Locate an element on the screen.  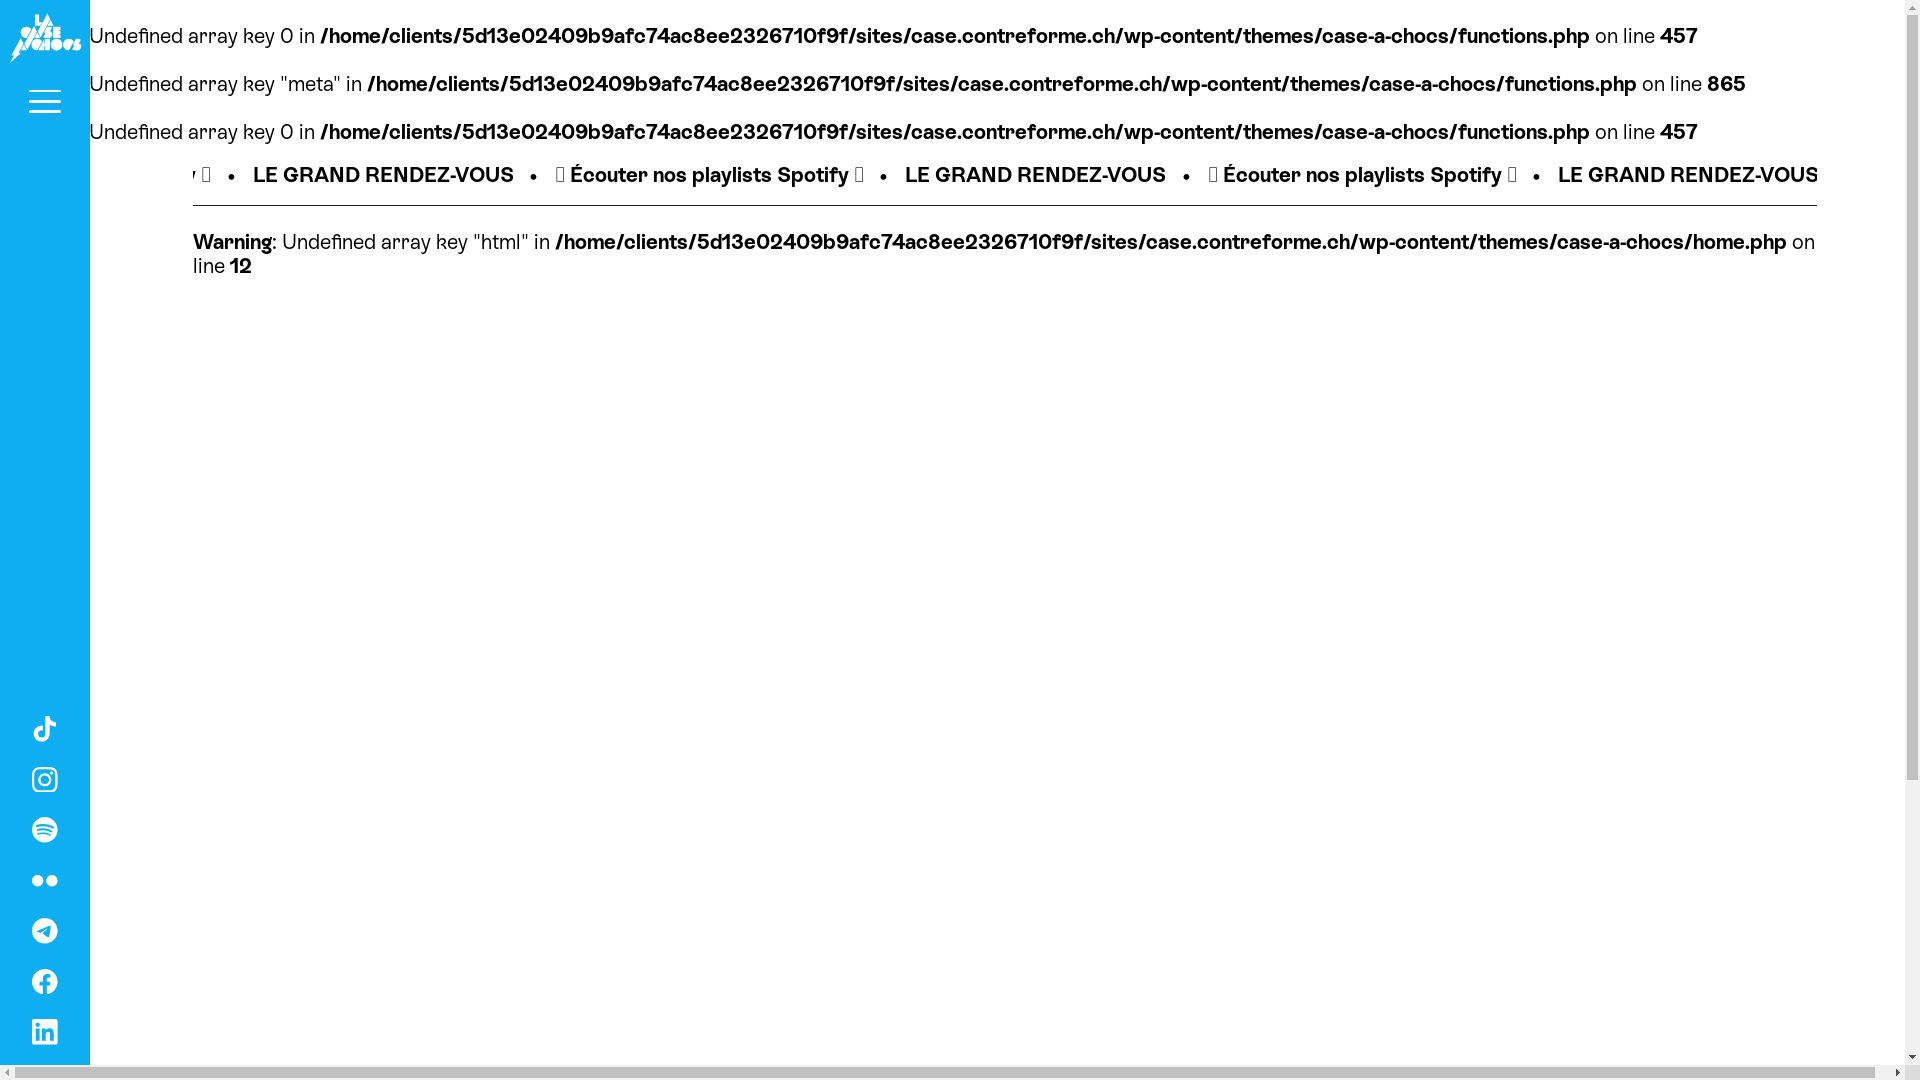
TikTok is located at coordinates (45, 726).